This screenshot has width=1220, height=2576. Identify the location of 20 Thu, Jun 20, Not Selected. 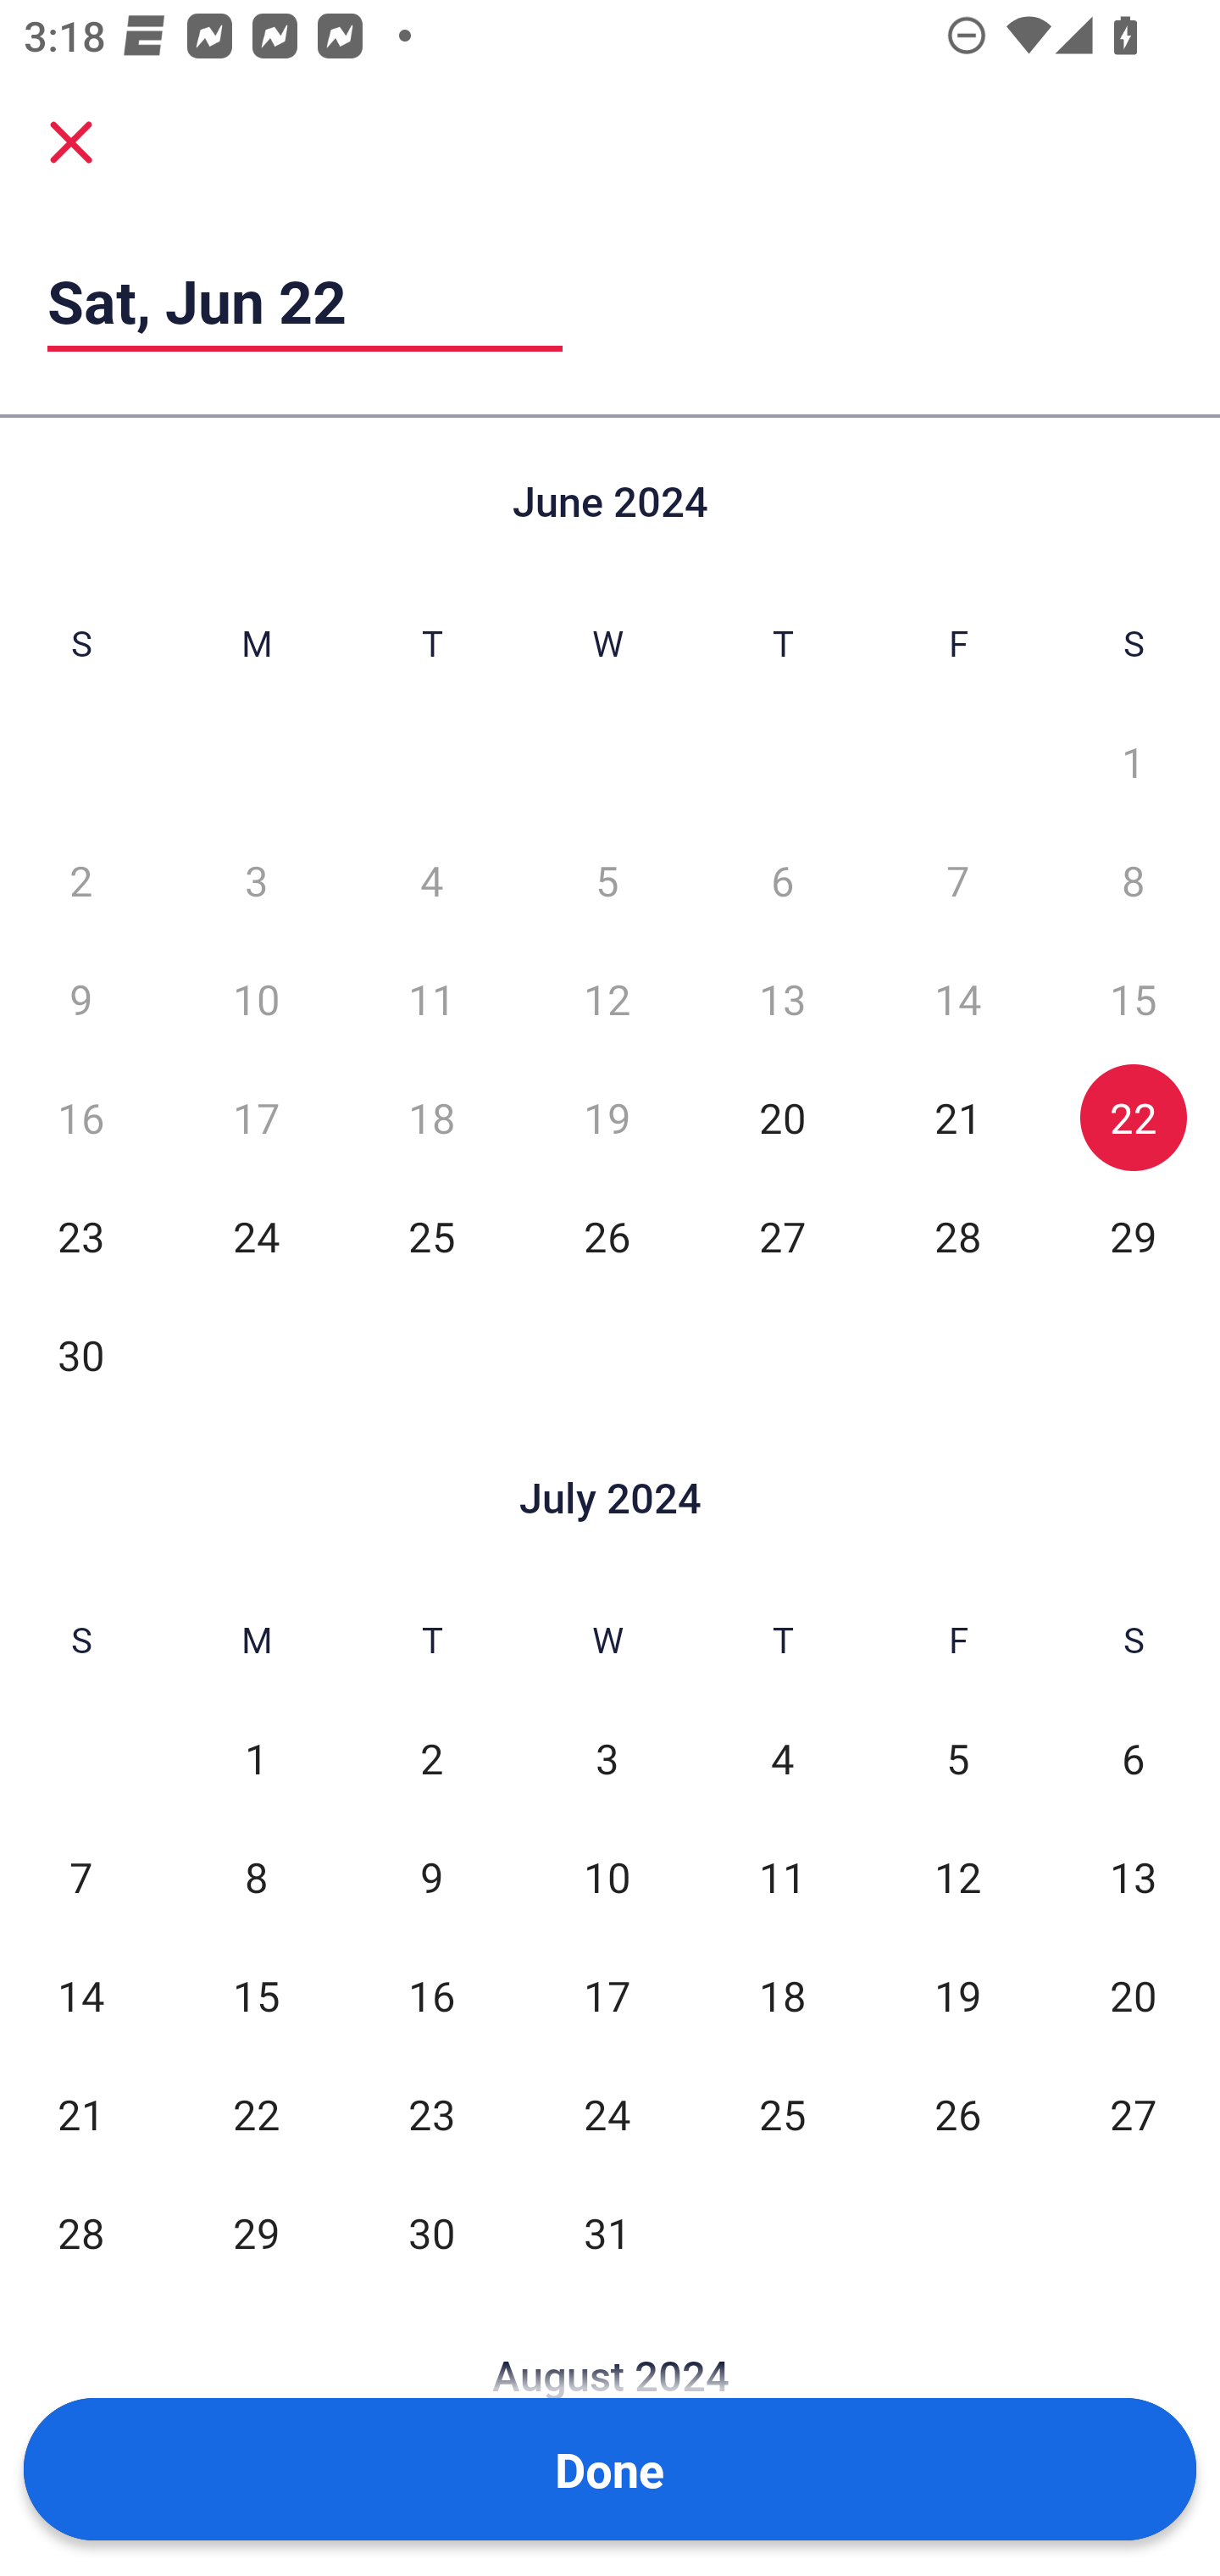
(782, 1118).